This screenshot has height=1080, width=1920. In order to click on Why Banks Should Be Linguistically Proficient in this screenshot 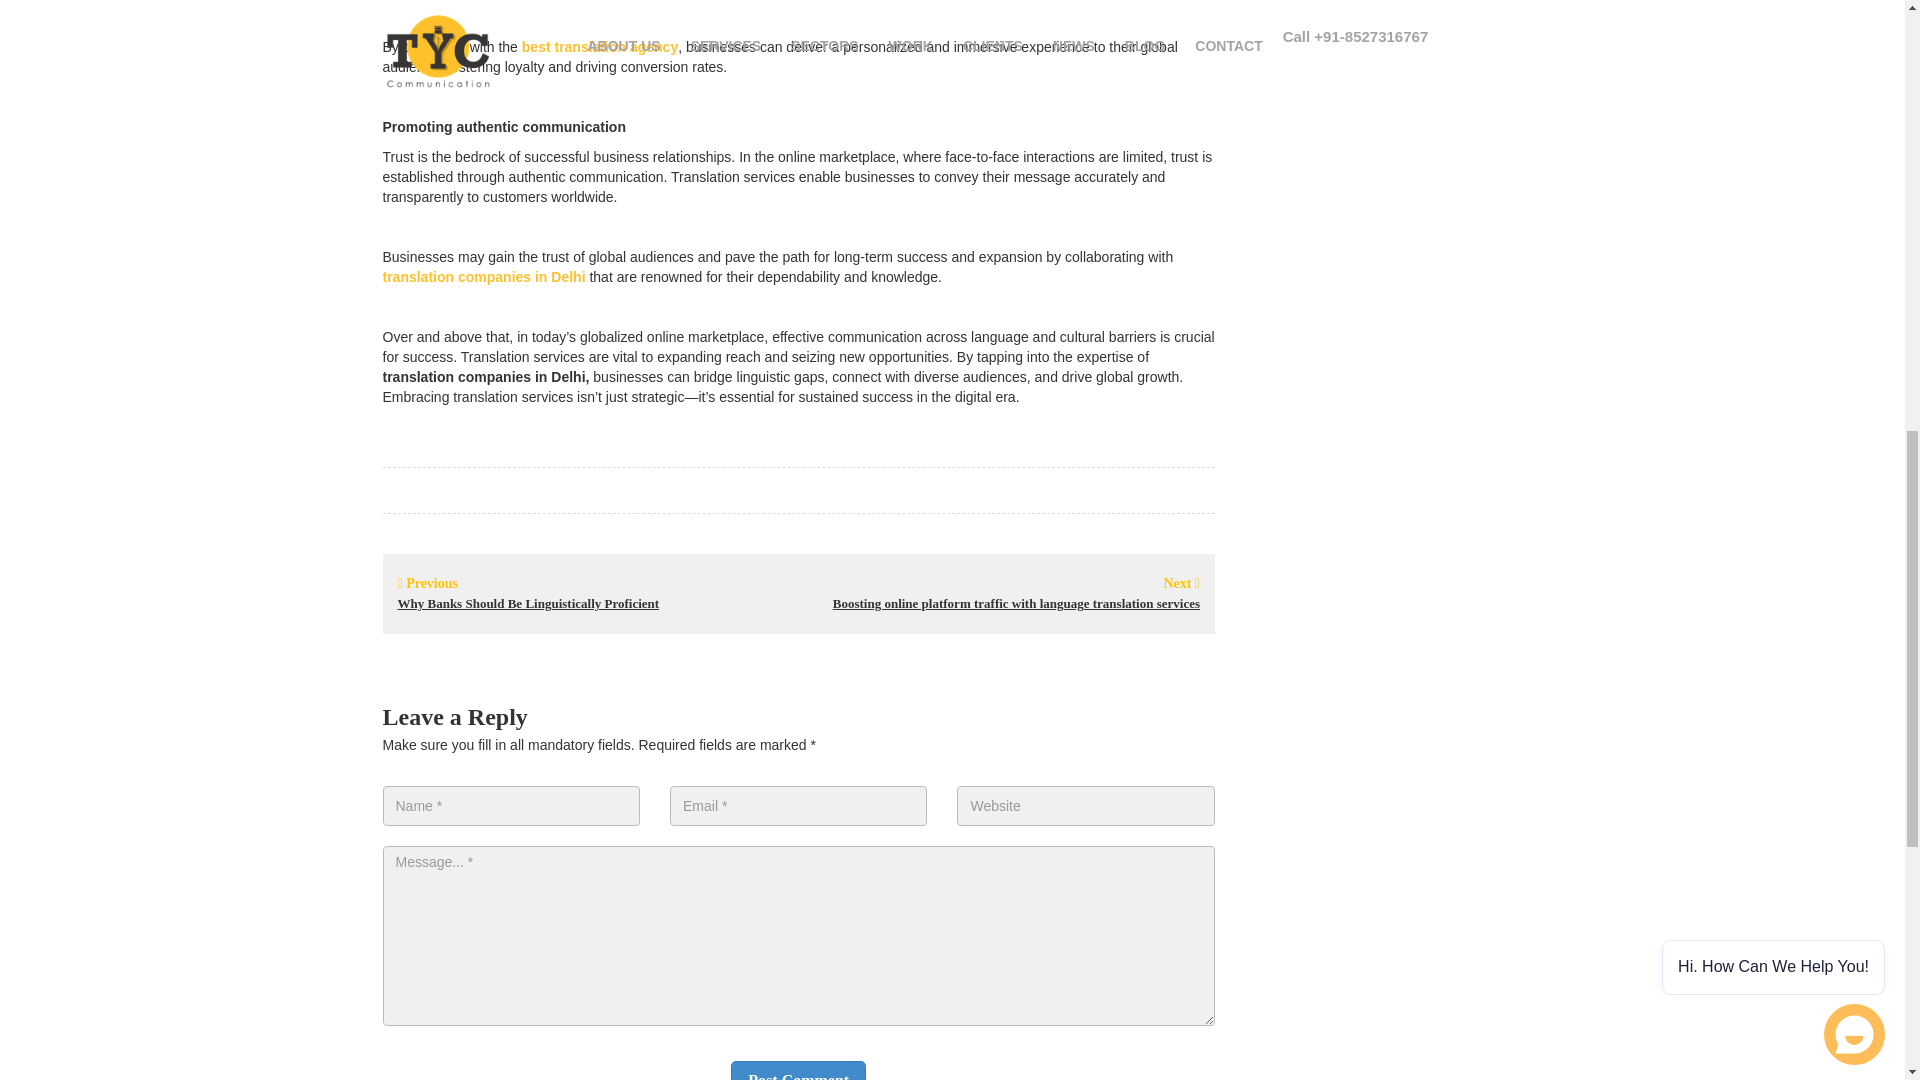, I will do `click(528, 604)`.